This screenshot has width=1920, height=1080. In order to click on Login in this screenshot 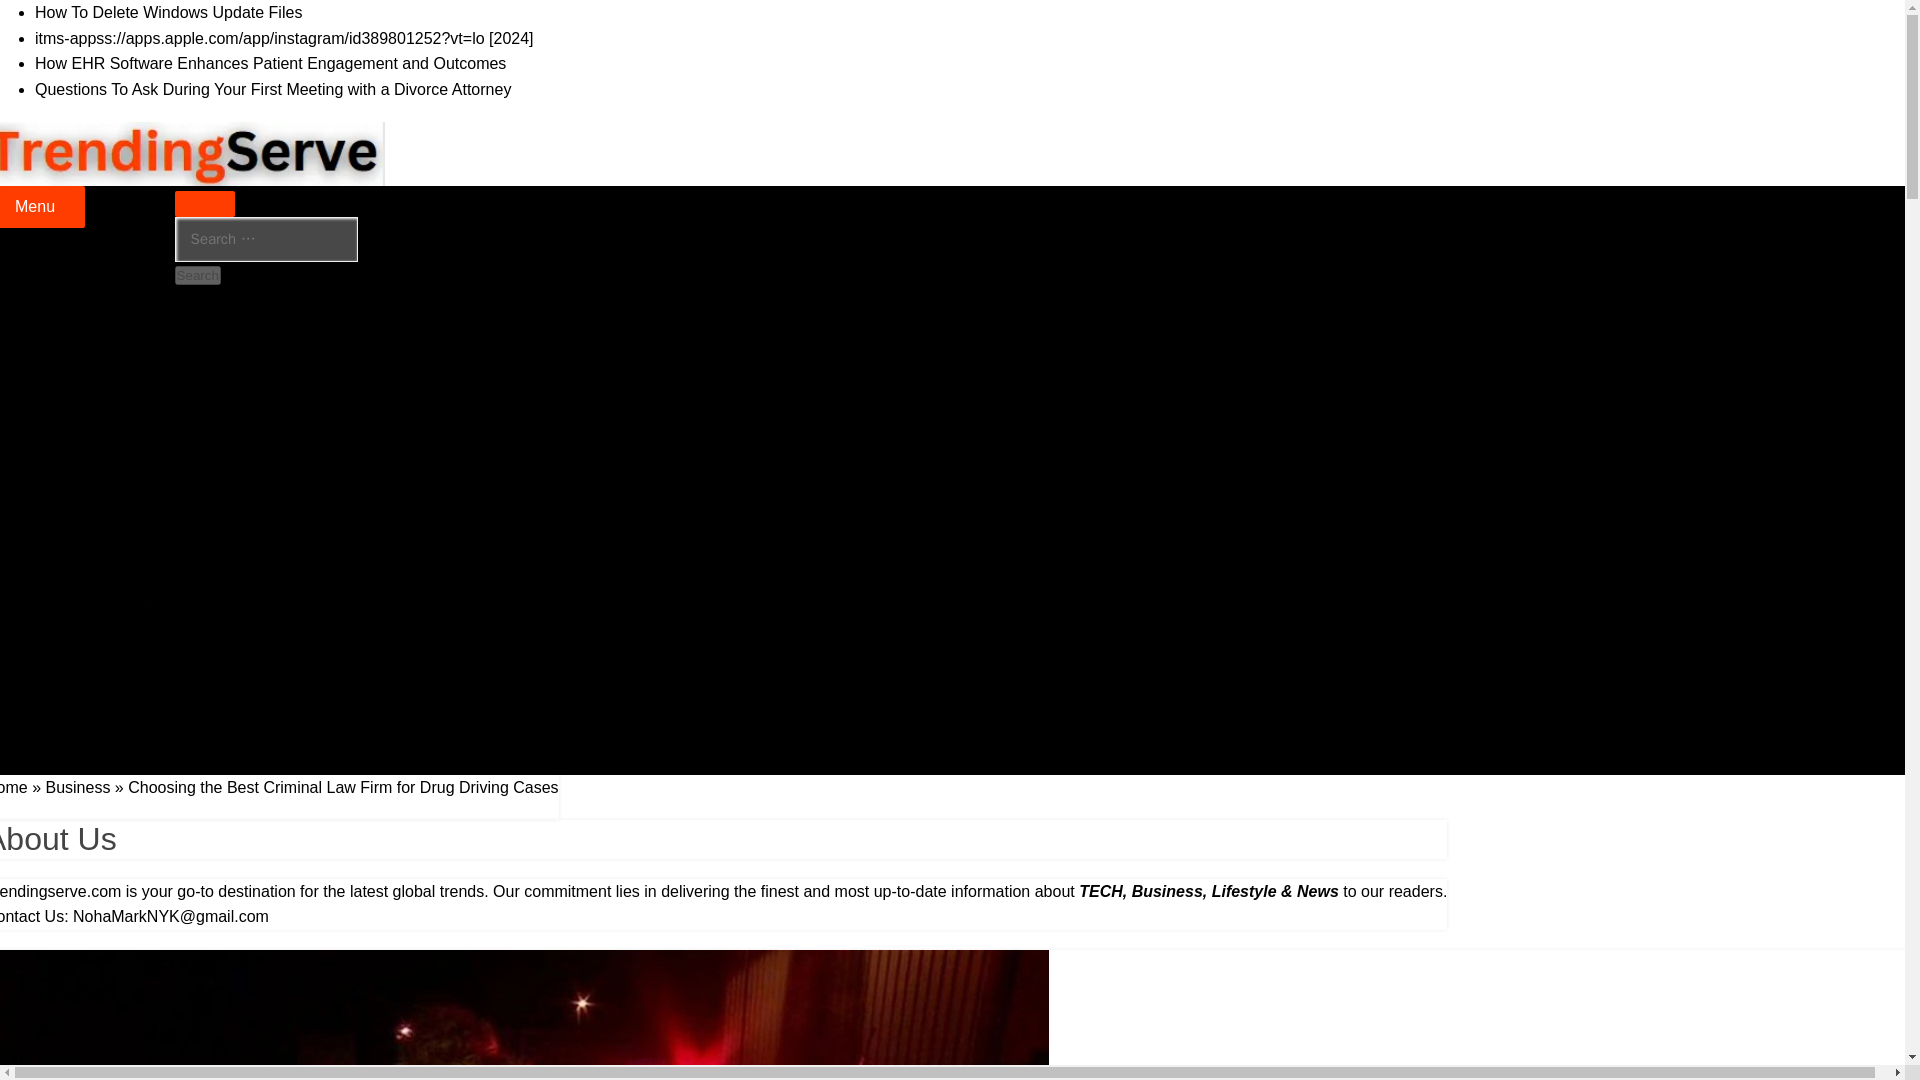, I will do `click(94, 302)`.